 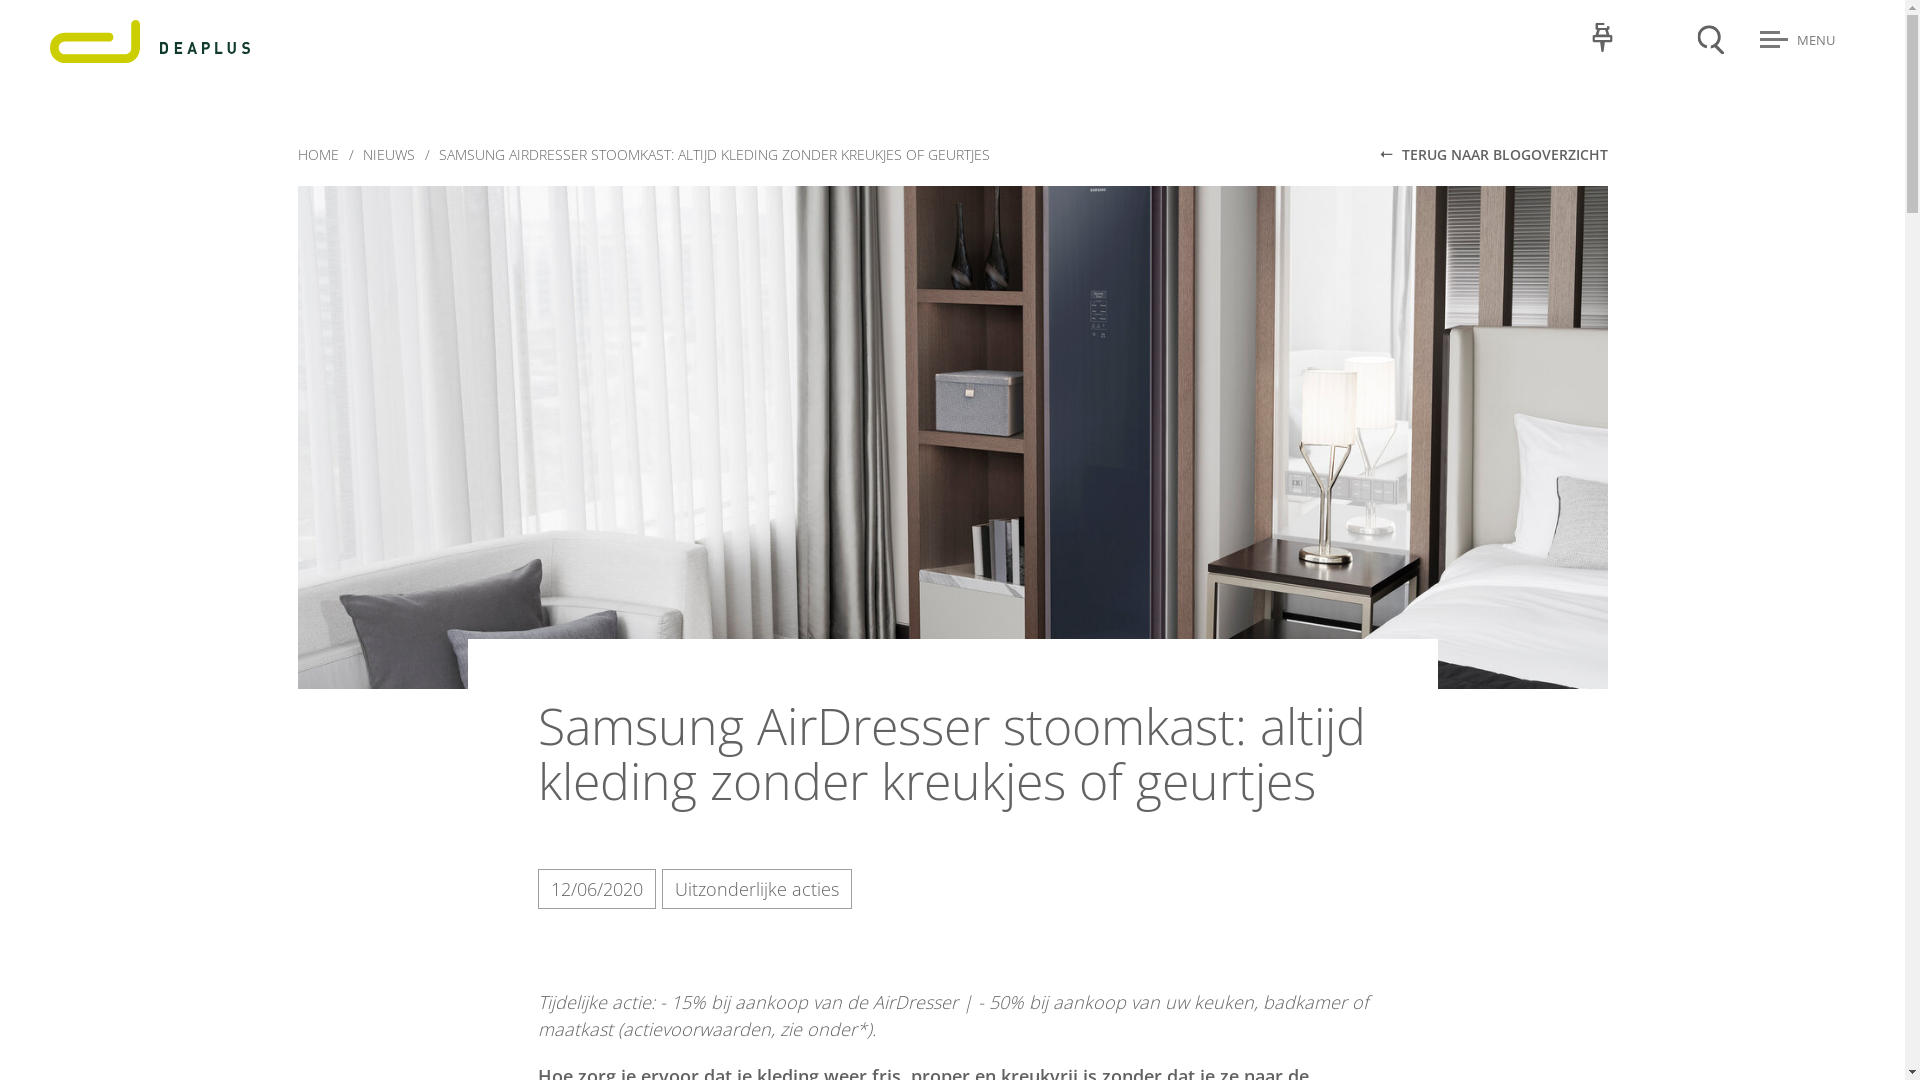 What do you see at coordinates (1808, 40) in the screenshot?
I see `MENU` at bounding box center [1808, 40].